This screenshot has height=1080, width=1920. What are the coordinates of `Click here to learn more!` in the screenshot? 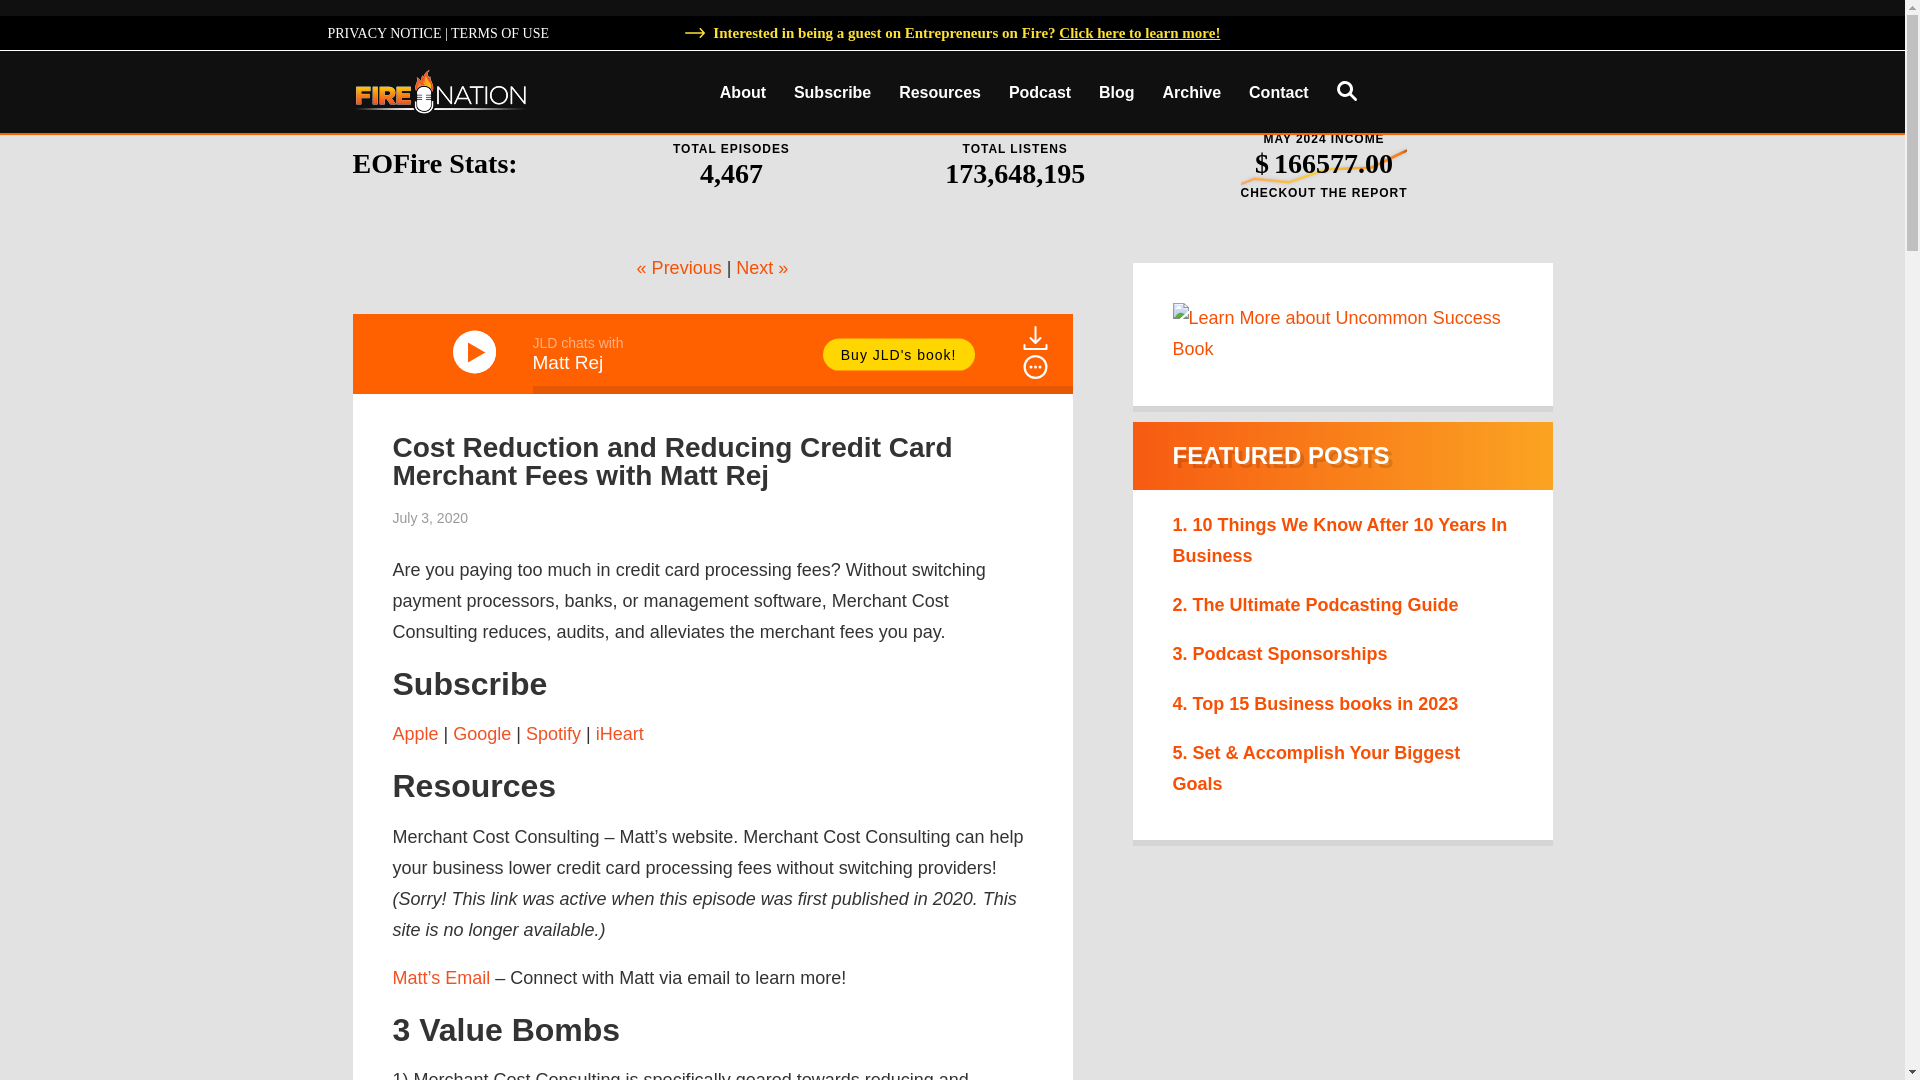 It's located at (1139, 32).